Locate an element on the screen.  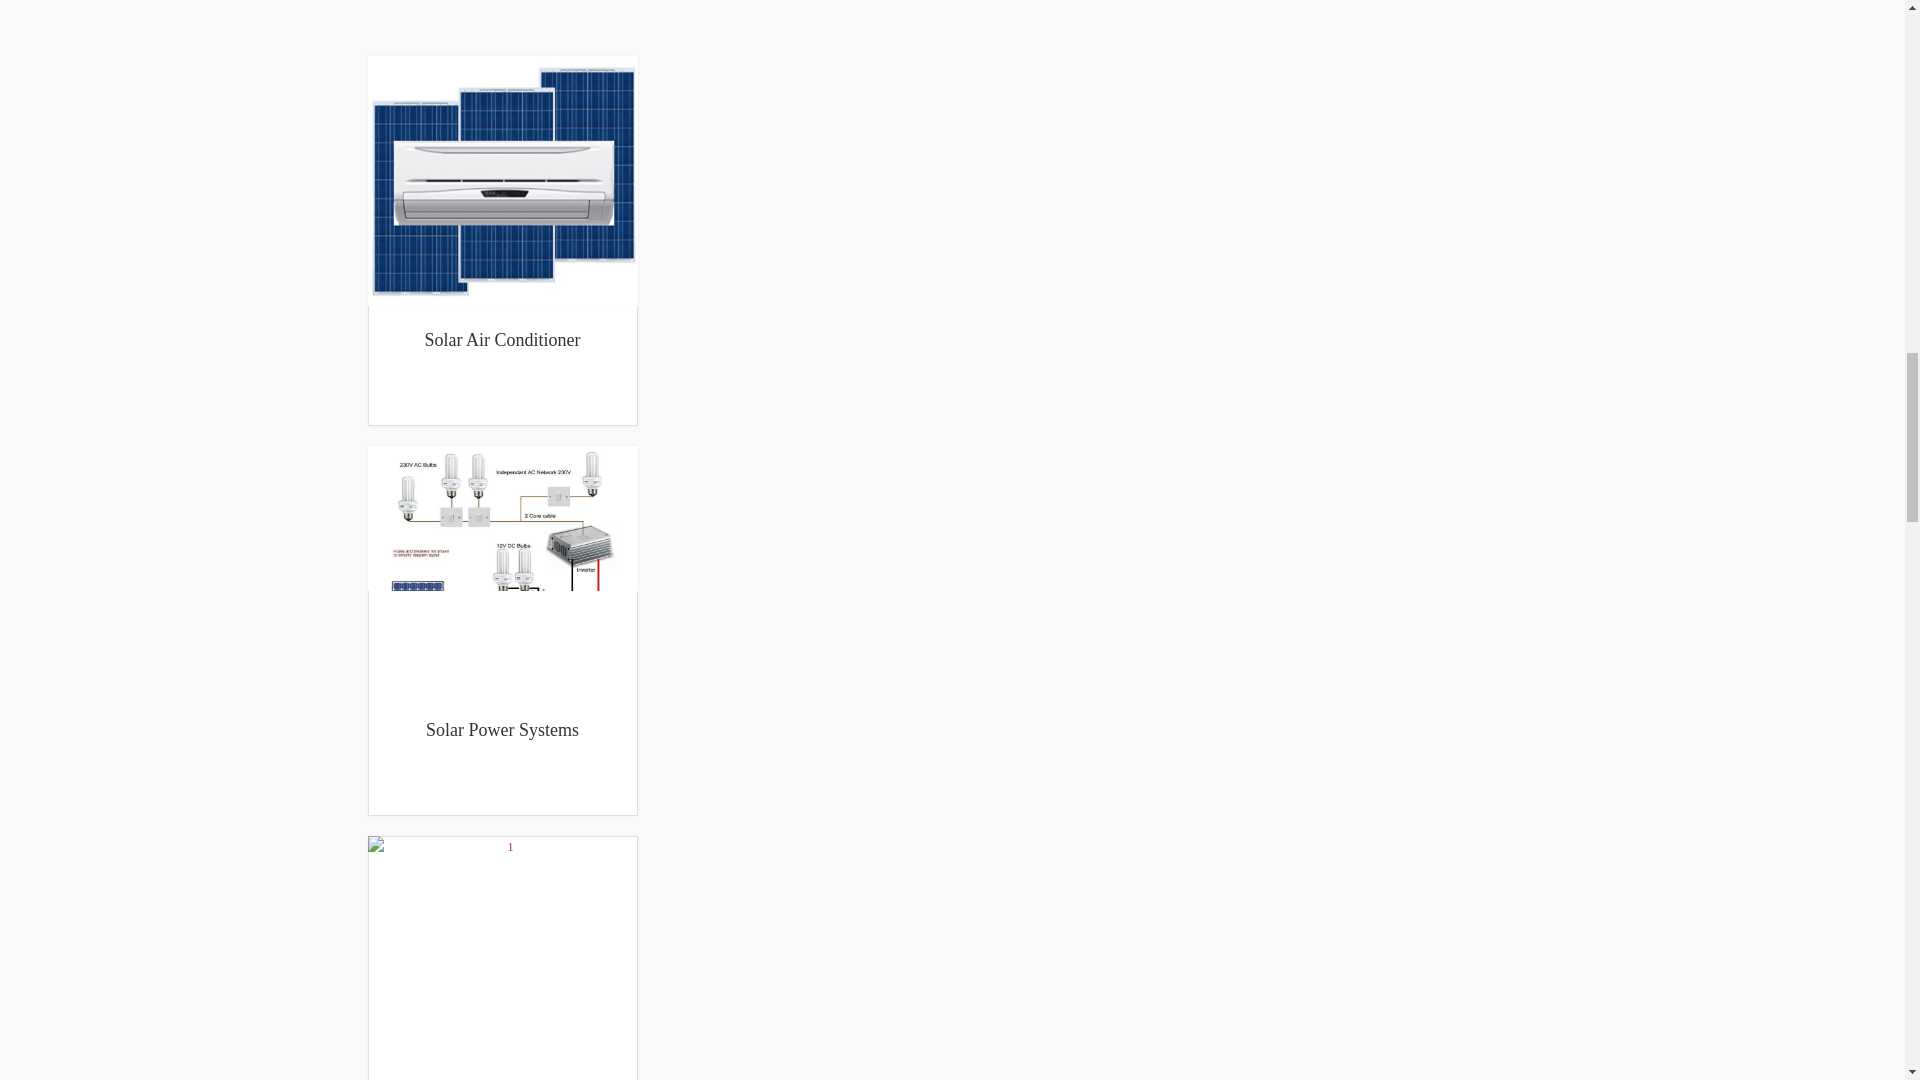
1 is located at coordinates (502, 570).